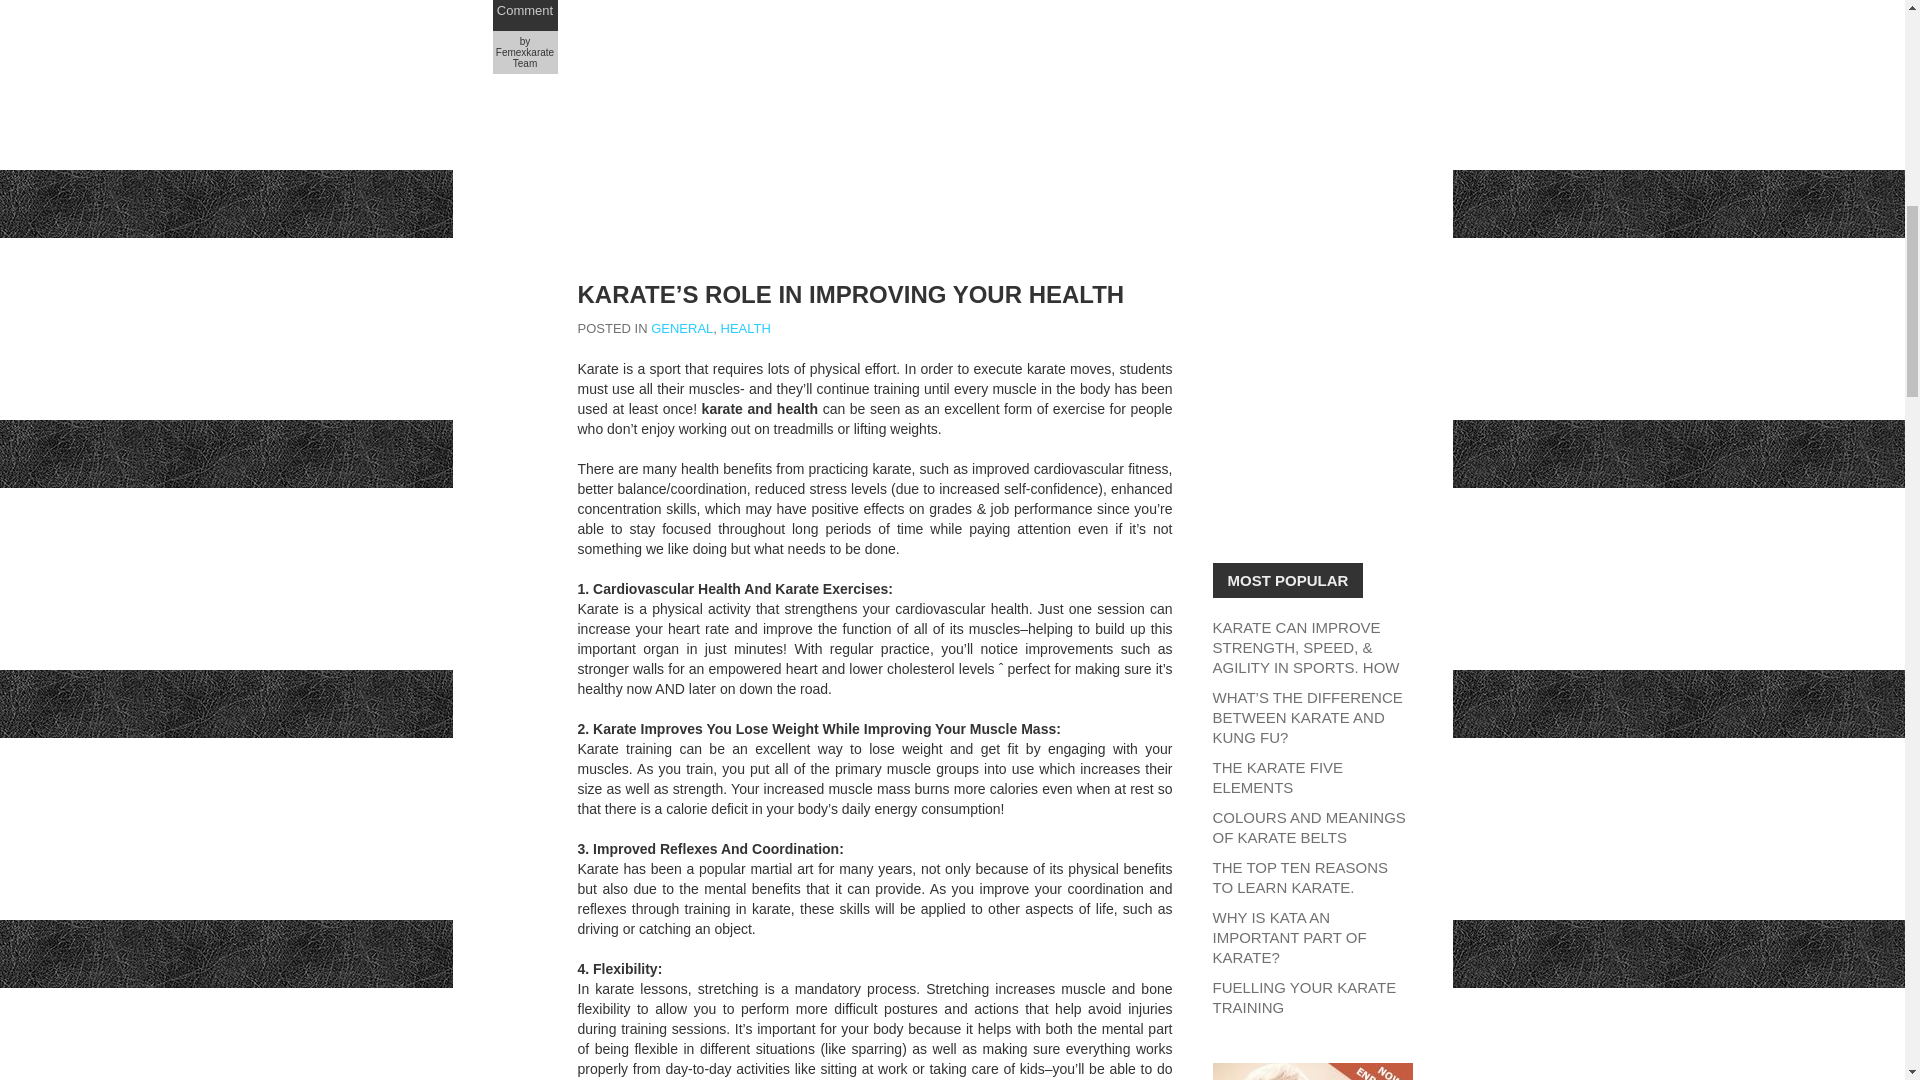 This screenshot has width=1920, height=1080. What do you see at coordinates (524, 10) in the screenshot?
I see `Comment` at bounding box center [524, 10].